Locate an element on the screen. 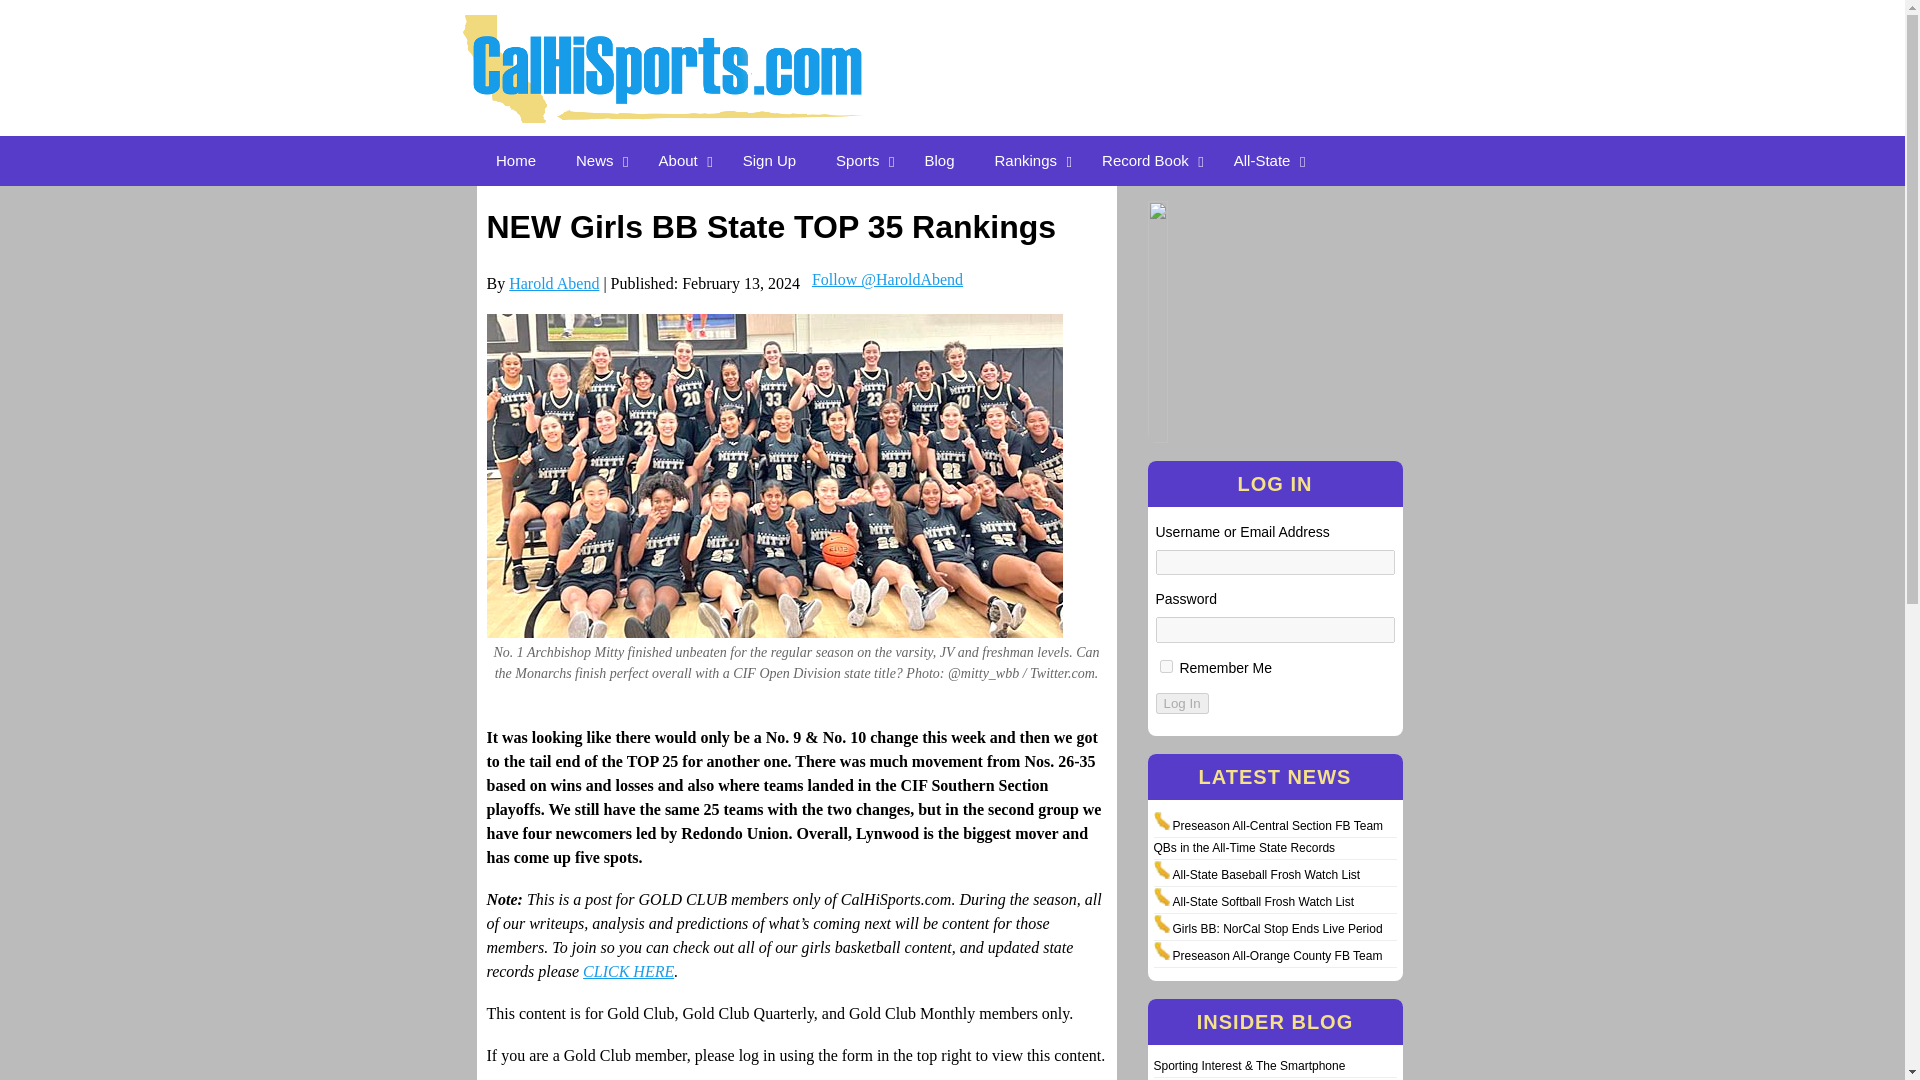  View all posts by Harold Abend is located at coordinates (554, 283).